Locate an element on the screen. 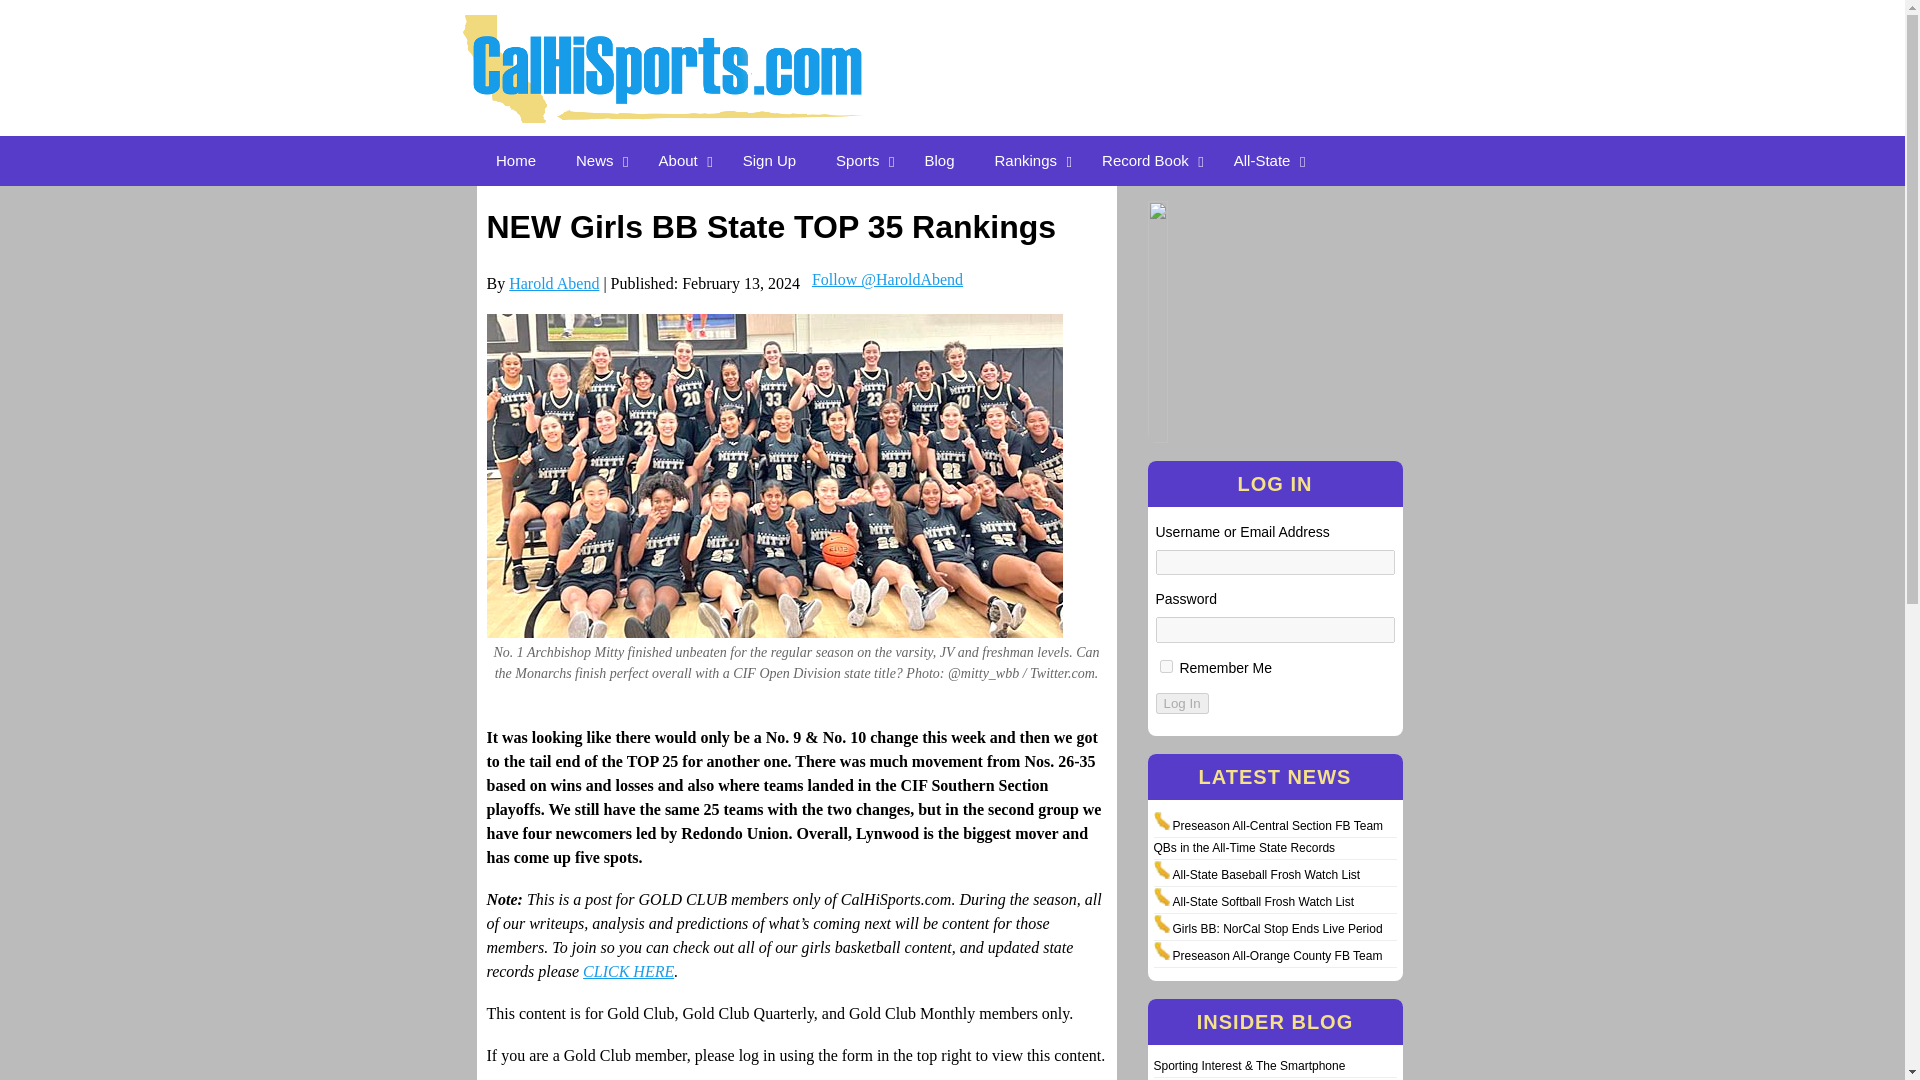  View all posts by Harold Abend is located at coordinates (554, 283).